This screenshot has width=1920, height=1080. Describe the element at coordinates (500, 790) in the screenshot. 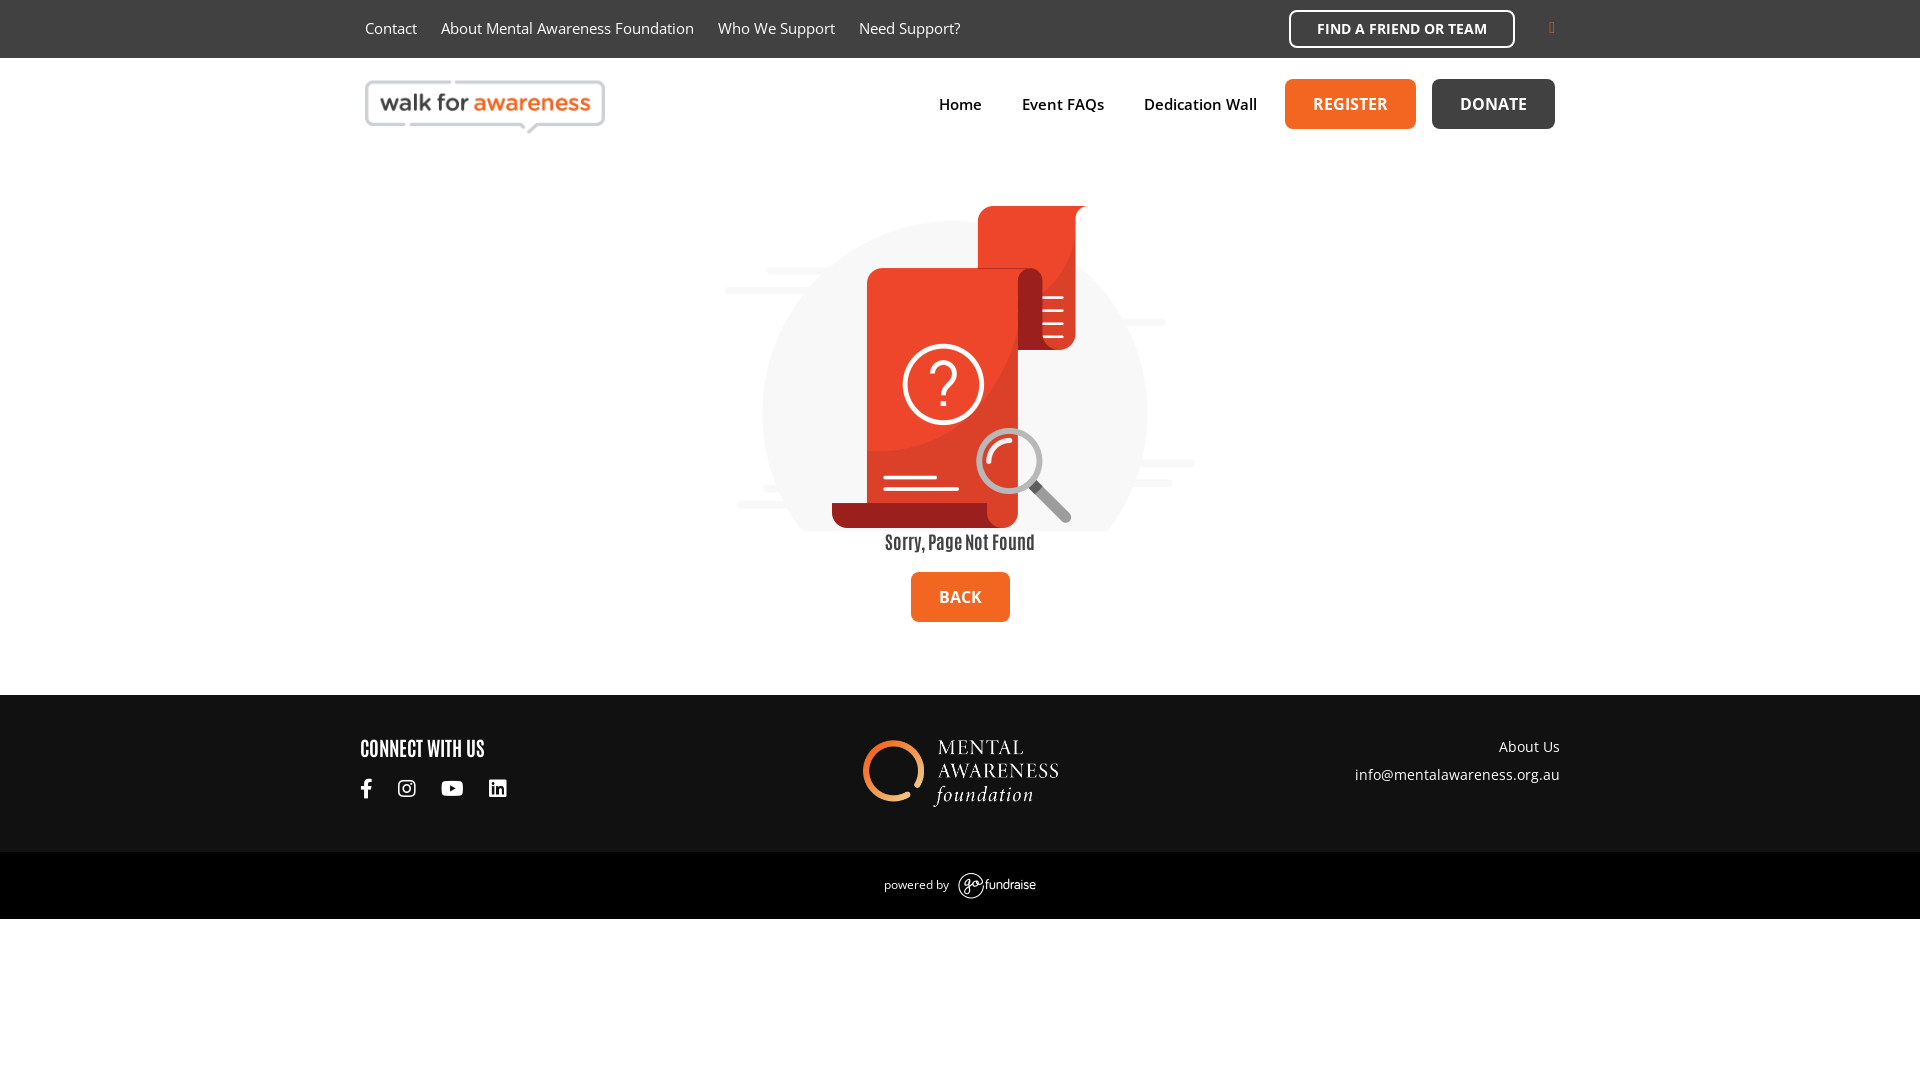

I see `LinkedIn` at that location.